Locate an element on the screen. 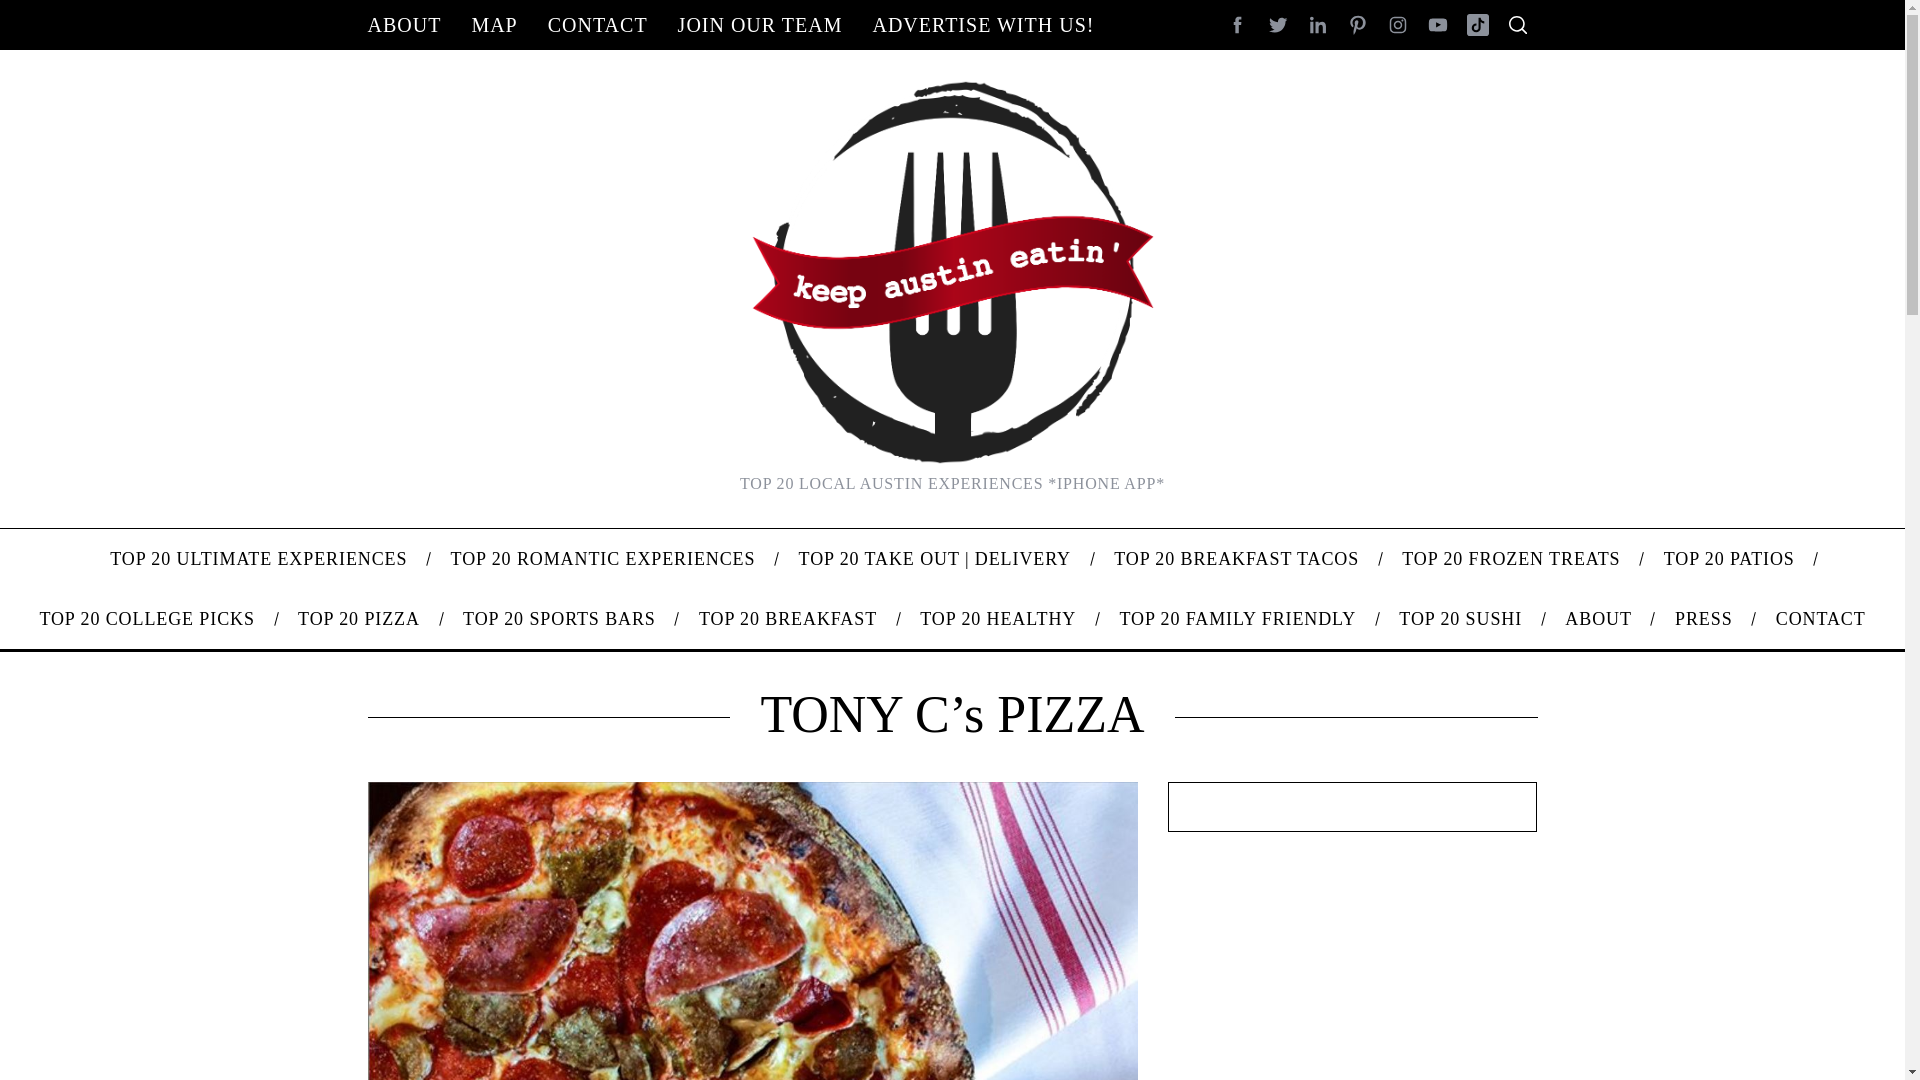 The height and width of the screenshot is (1080, 1920). TOP 20 SUSHI is located at coordinates (1460, 618).